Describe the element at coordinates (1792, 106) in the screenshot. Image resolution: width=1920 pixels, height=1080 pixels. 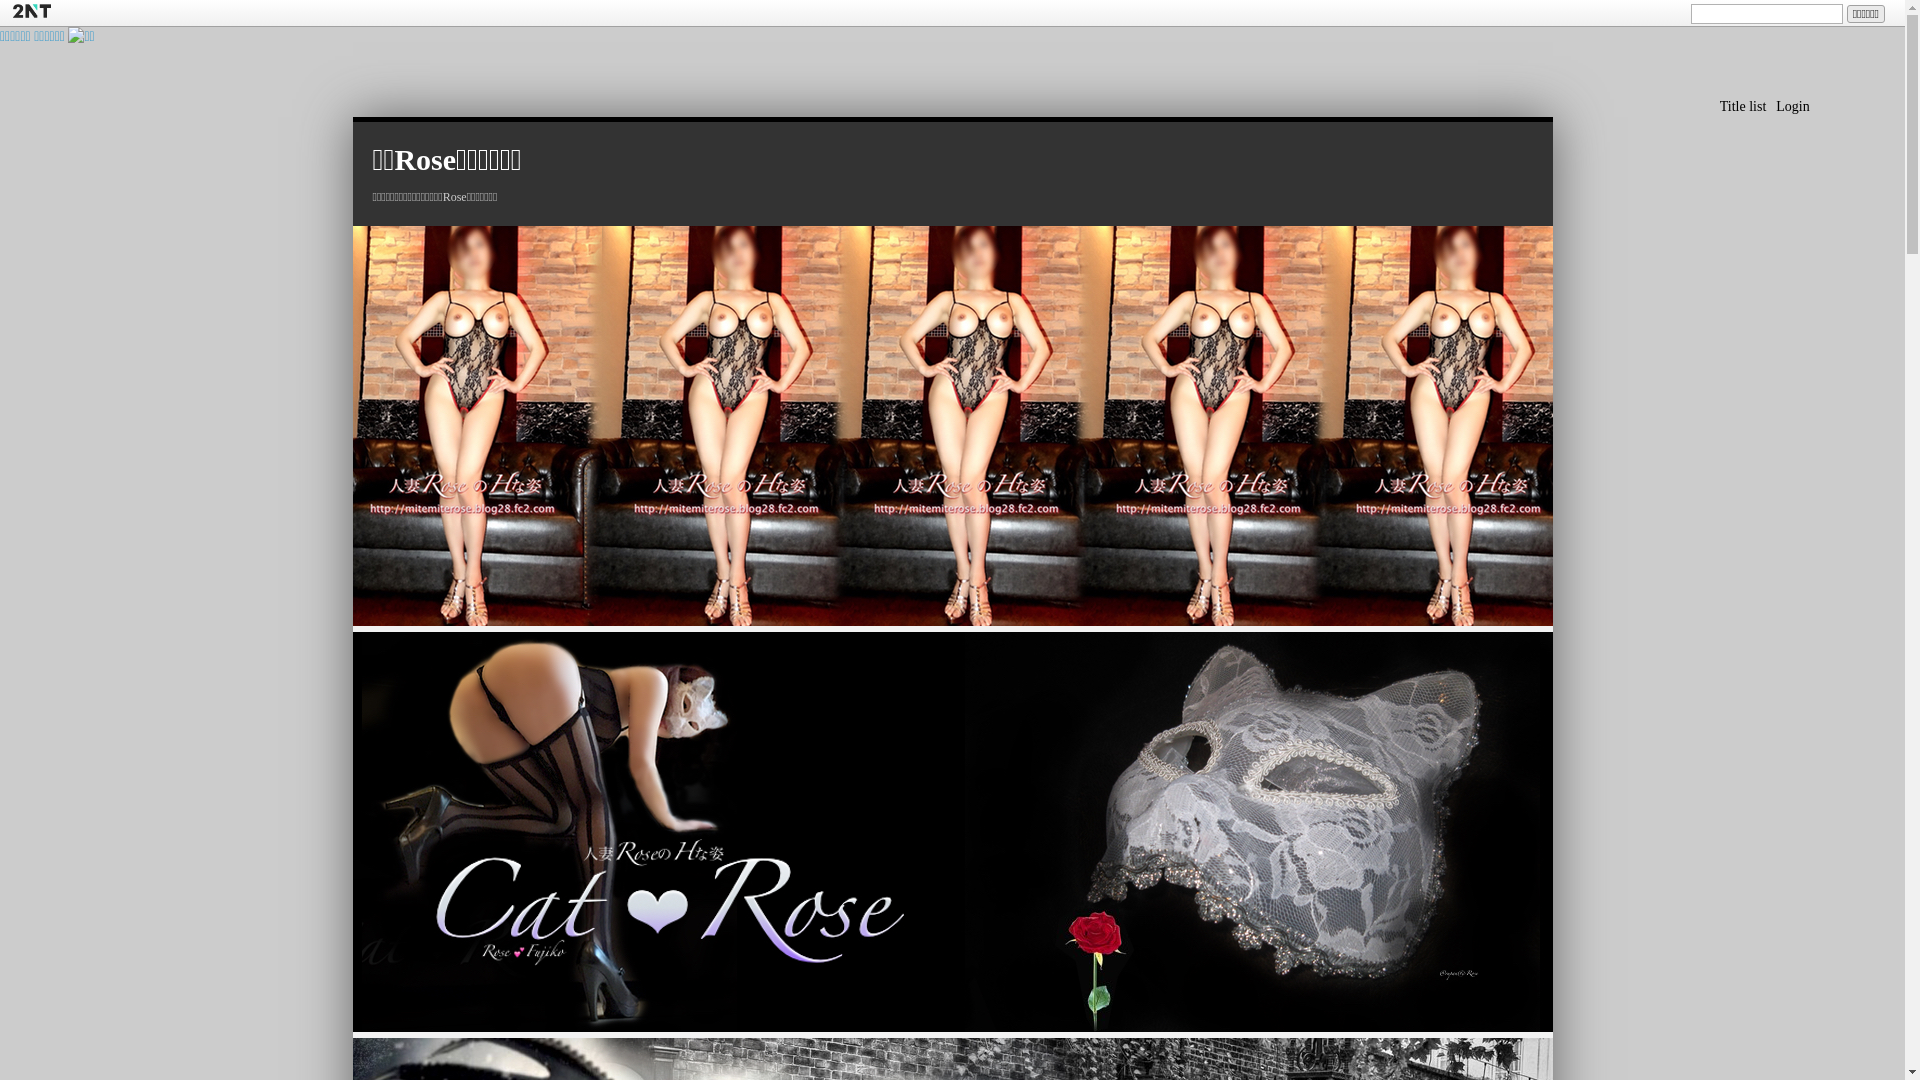
I see `Login` at that location.